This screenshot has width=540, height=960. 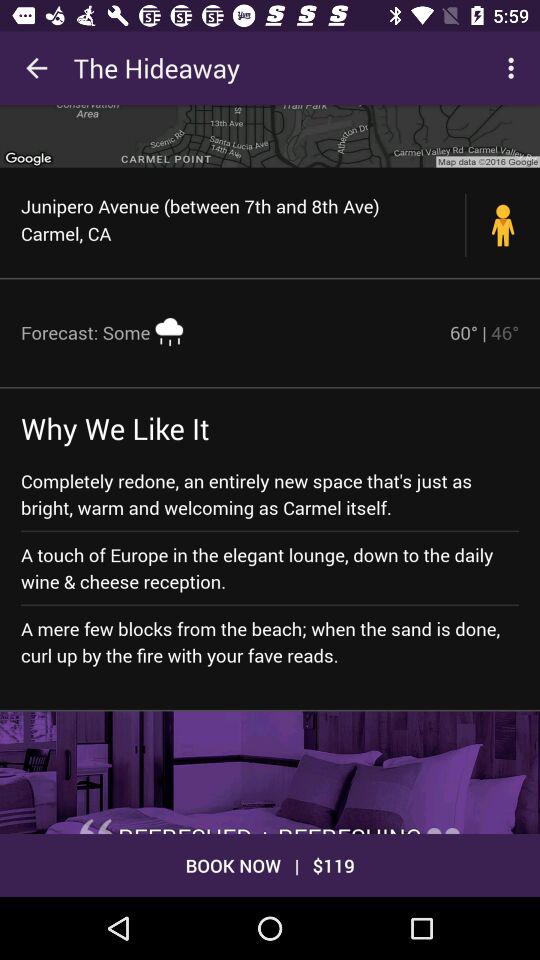 I want to click on flip to the junipero avenue between, so click(x=244, y=219).